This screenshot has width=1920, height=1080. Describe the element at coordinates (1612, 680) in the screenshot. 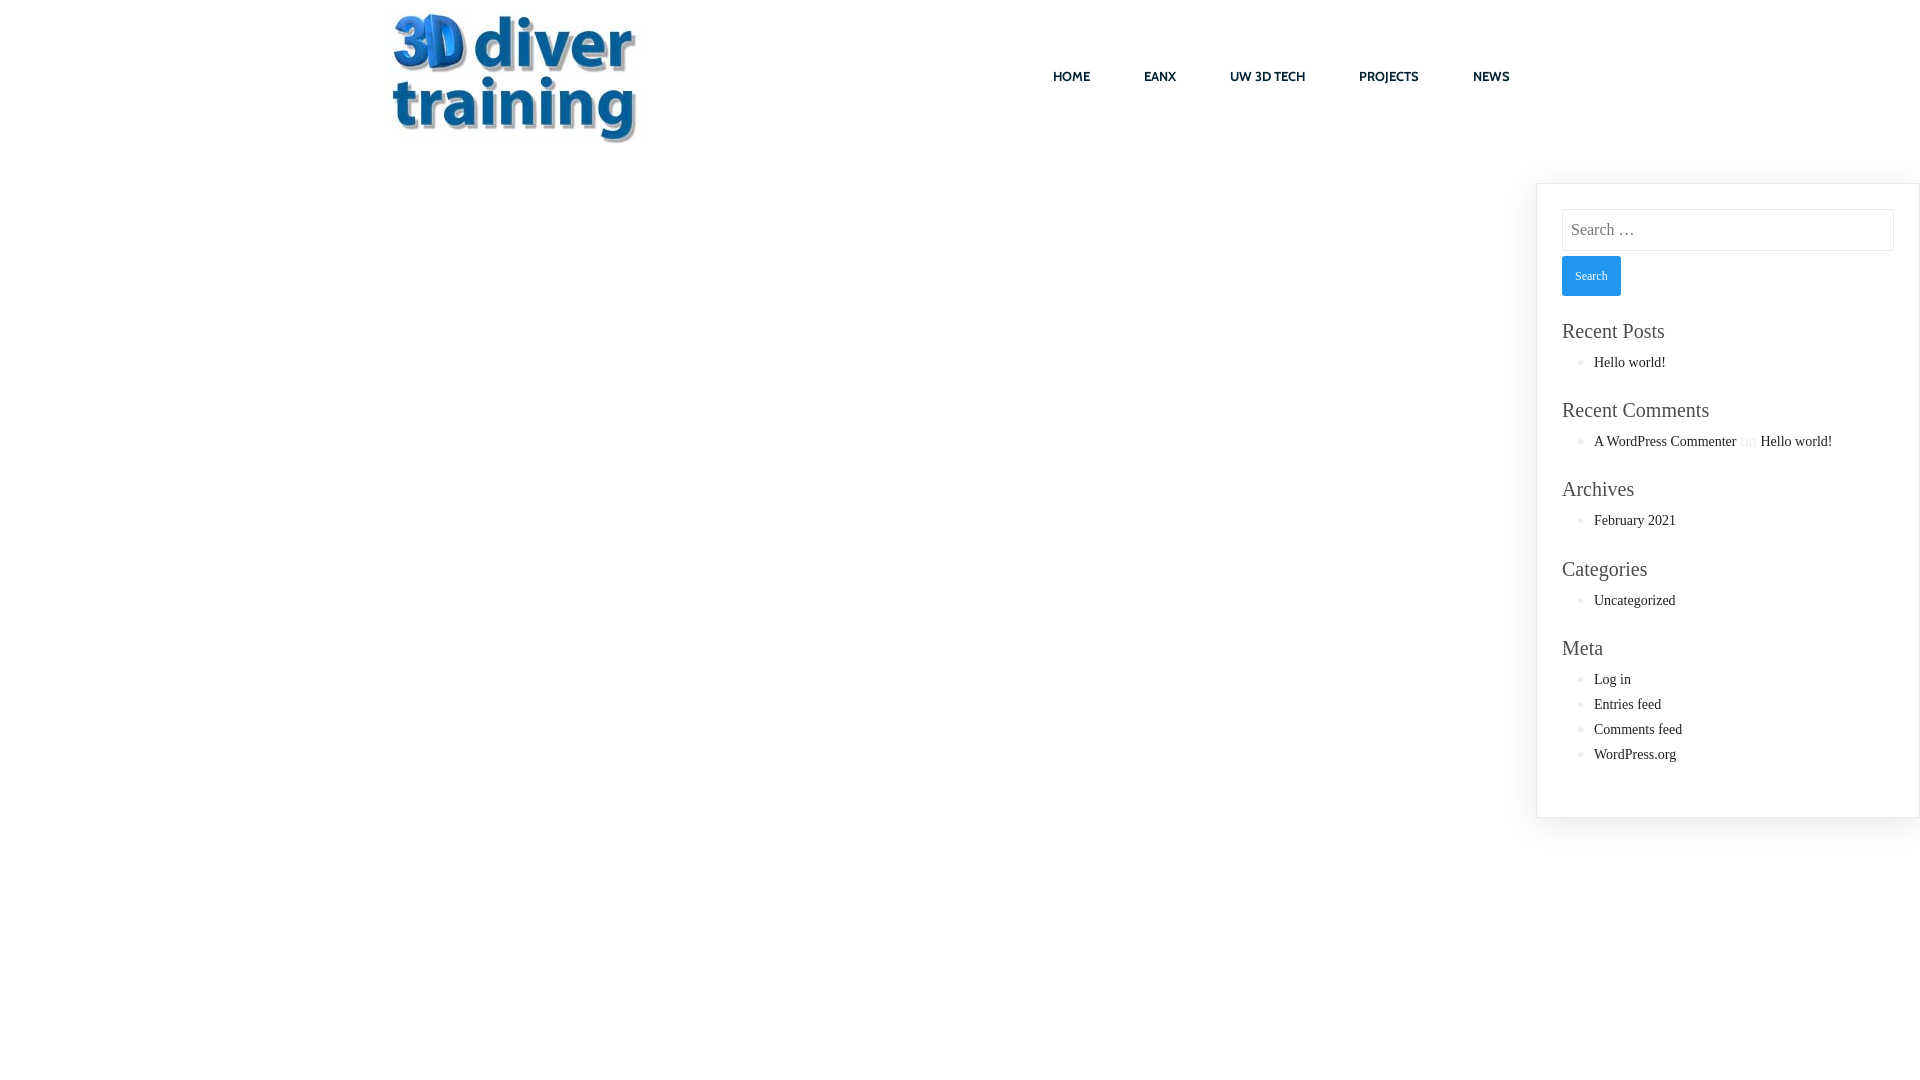

I see `Log in` at that location.